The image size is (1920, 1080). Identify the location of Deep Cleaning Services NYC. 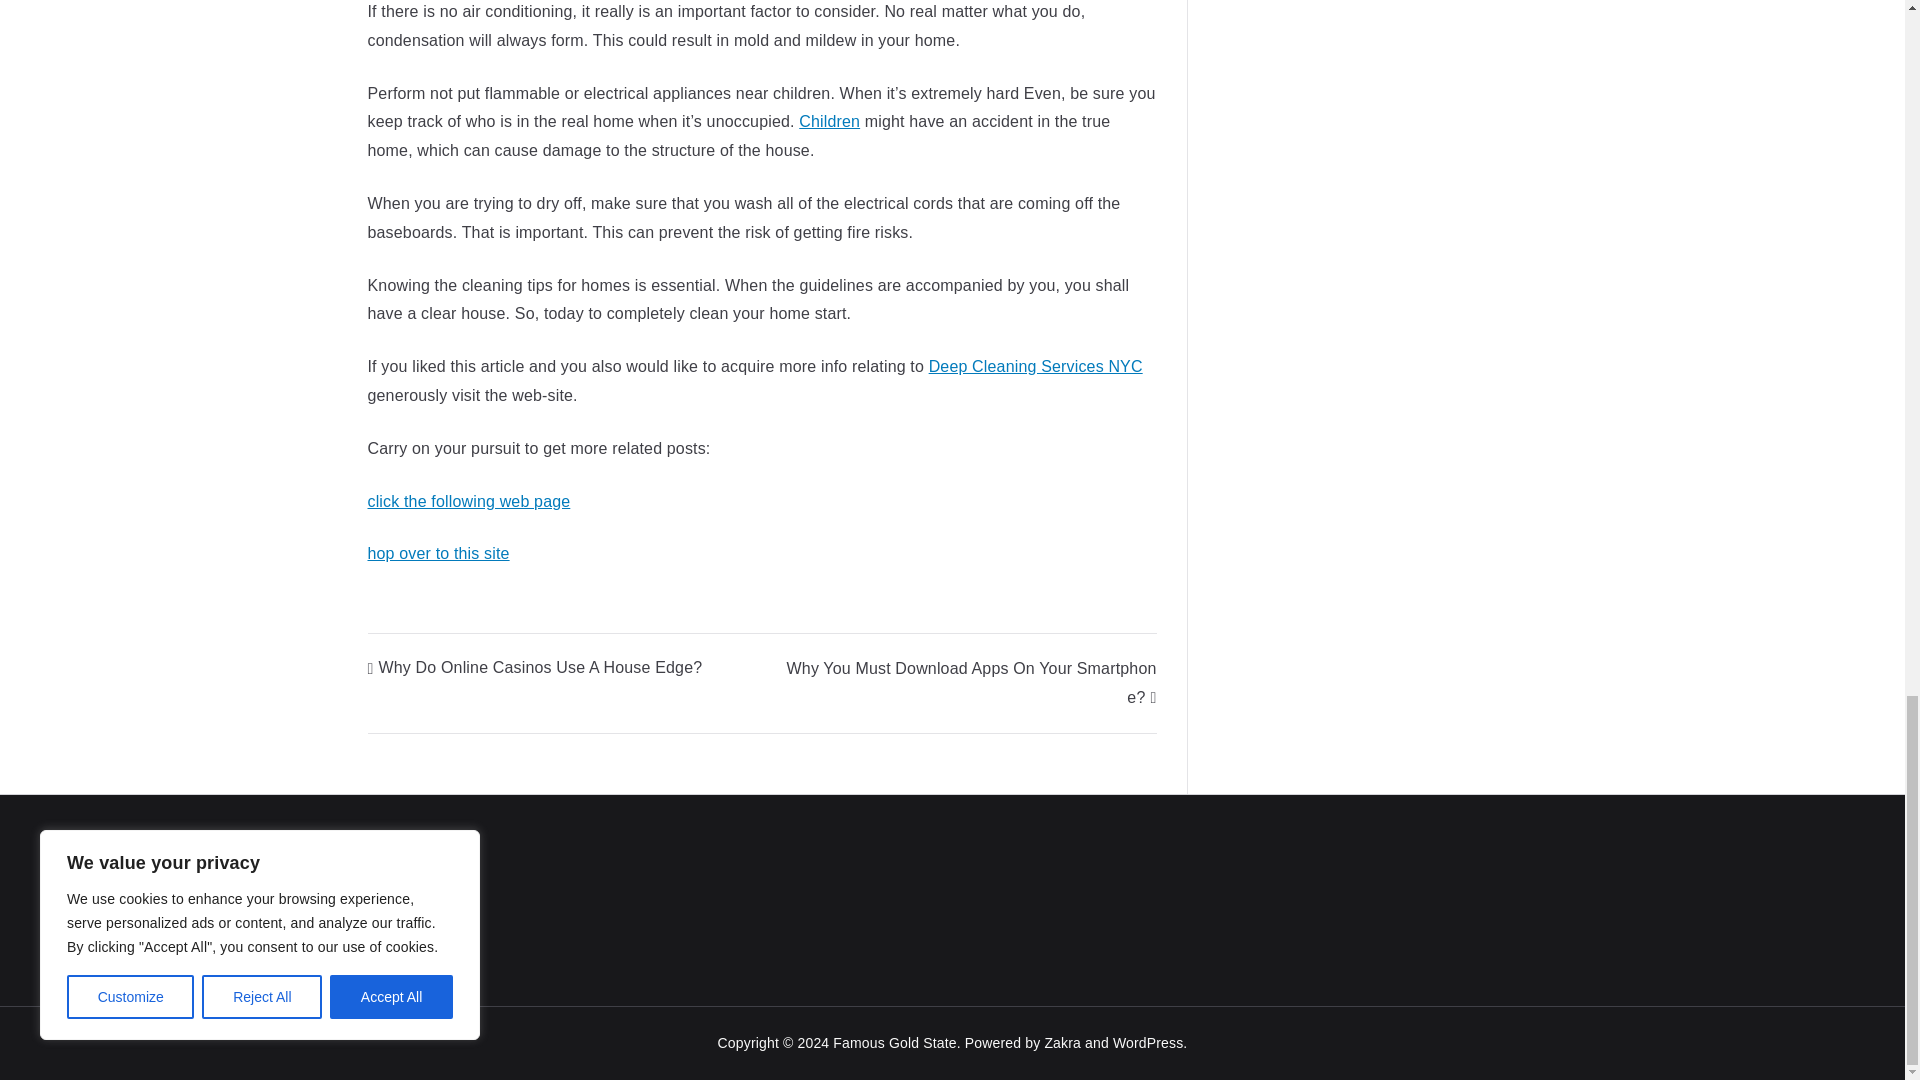
(1036, 366).